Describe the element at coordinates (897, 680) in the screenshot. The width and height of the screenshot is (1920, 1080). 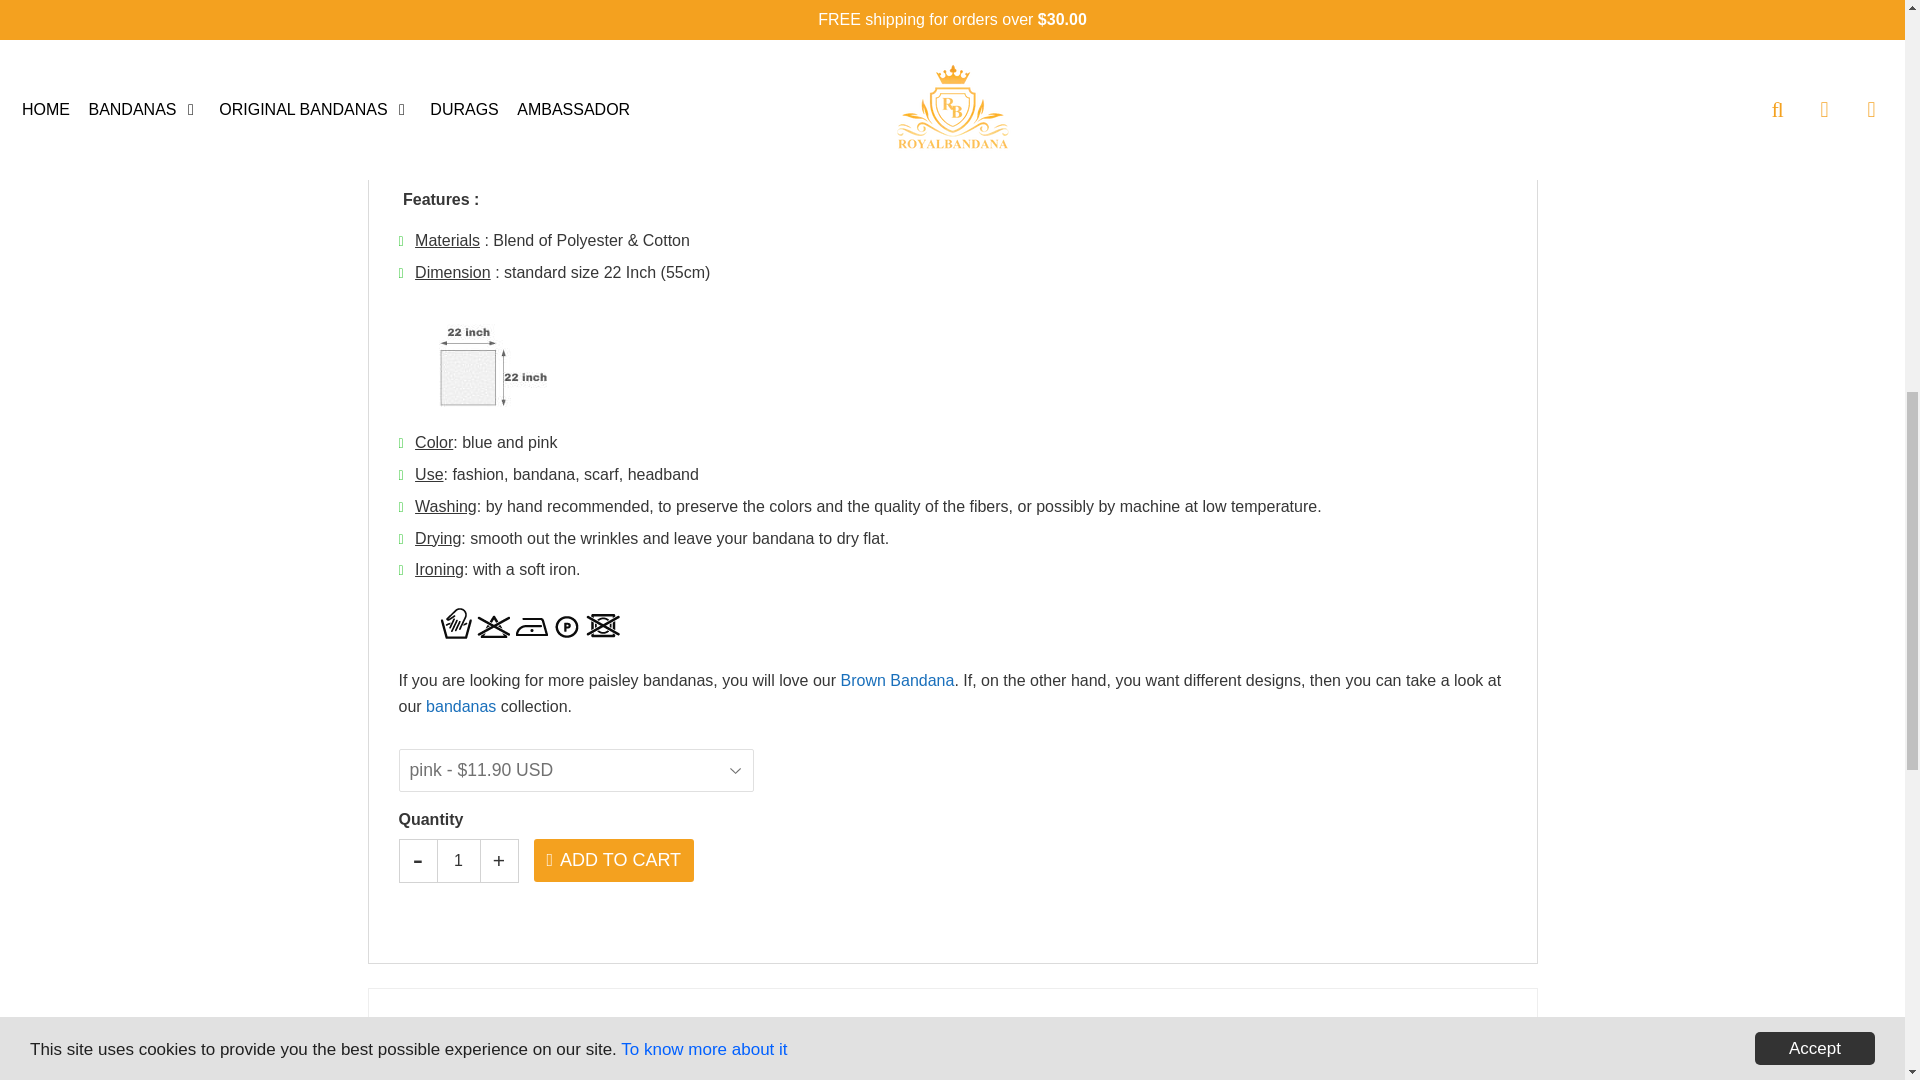
I see `brown-bandana` at that location.